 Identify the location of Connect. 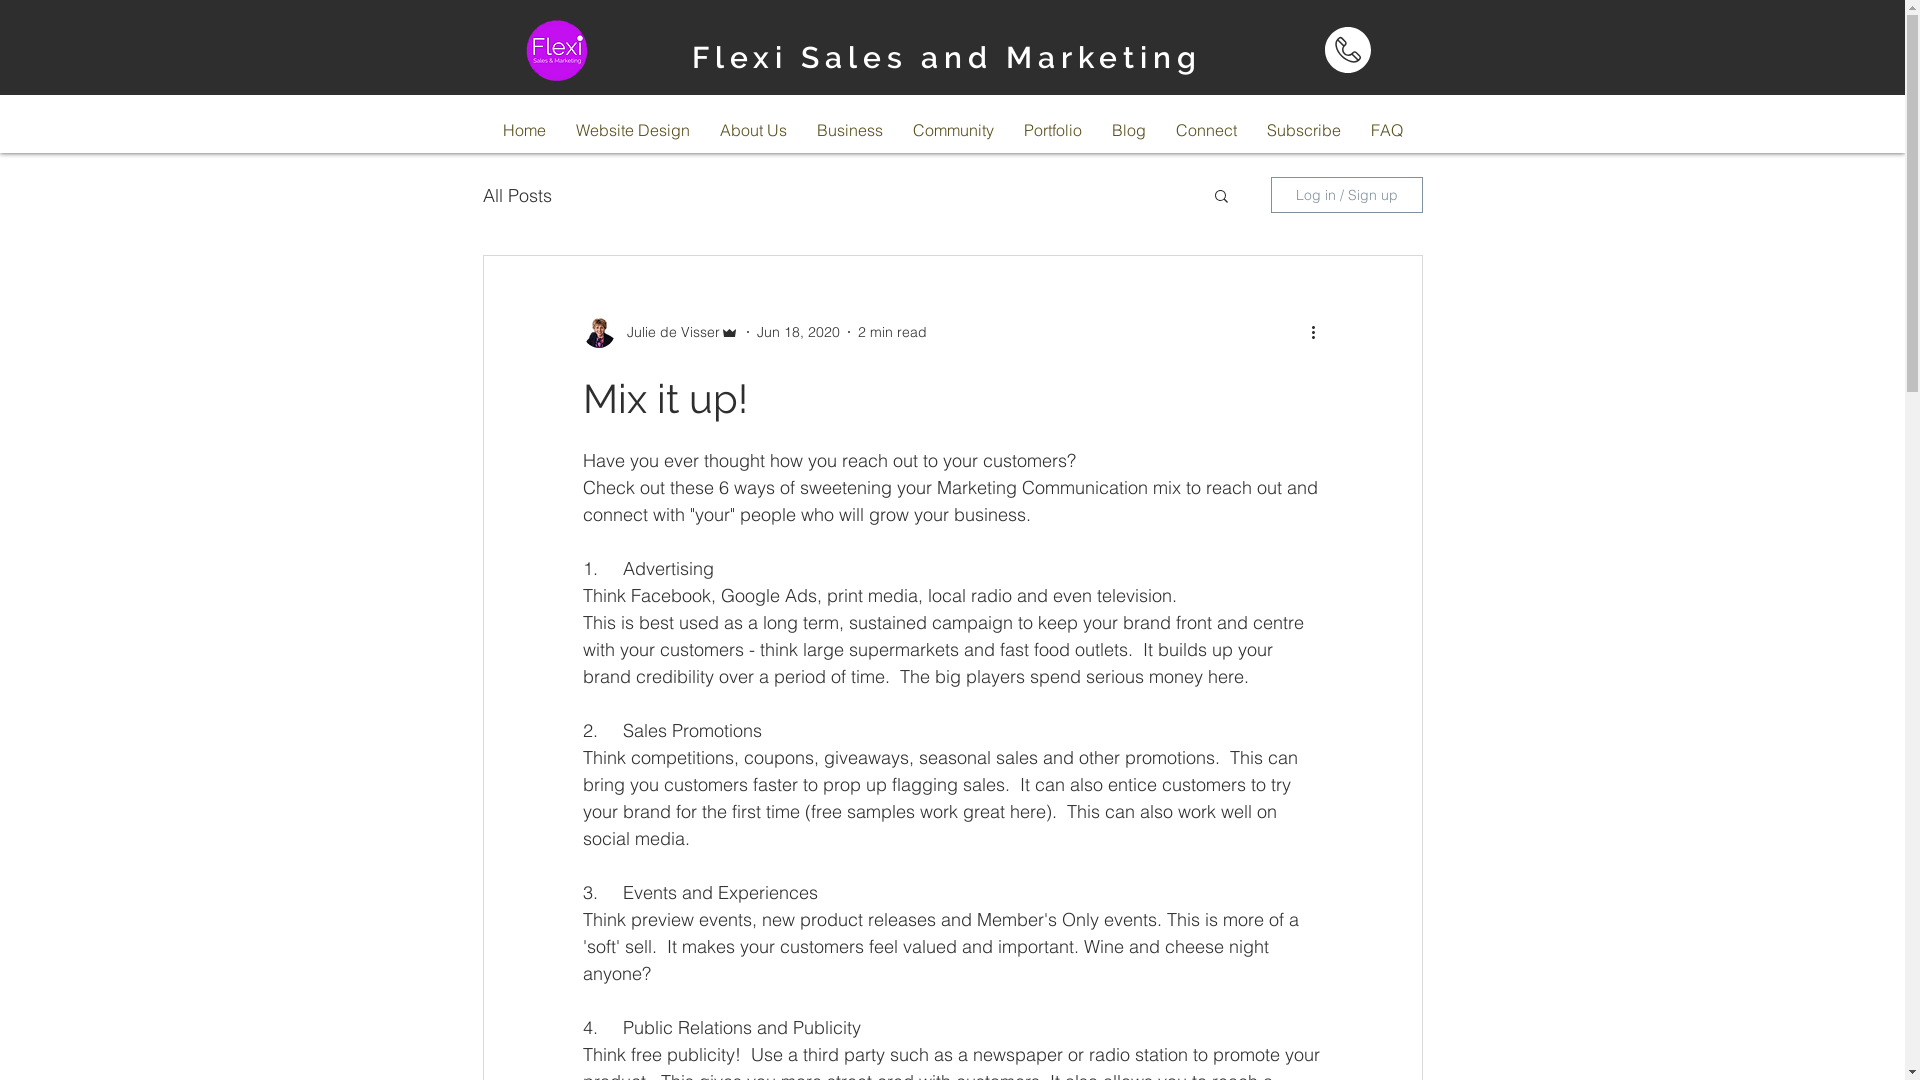
(1206, 130).